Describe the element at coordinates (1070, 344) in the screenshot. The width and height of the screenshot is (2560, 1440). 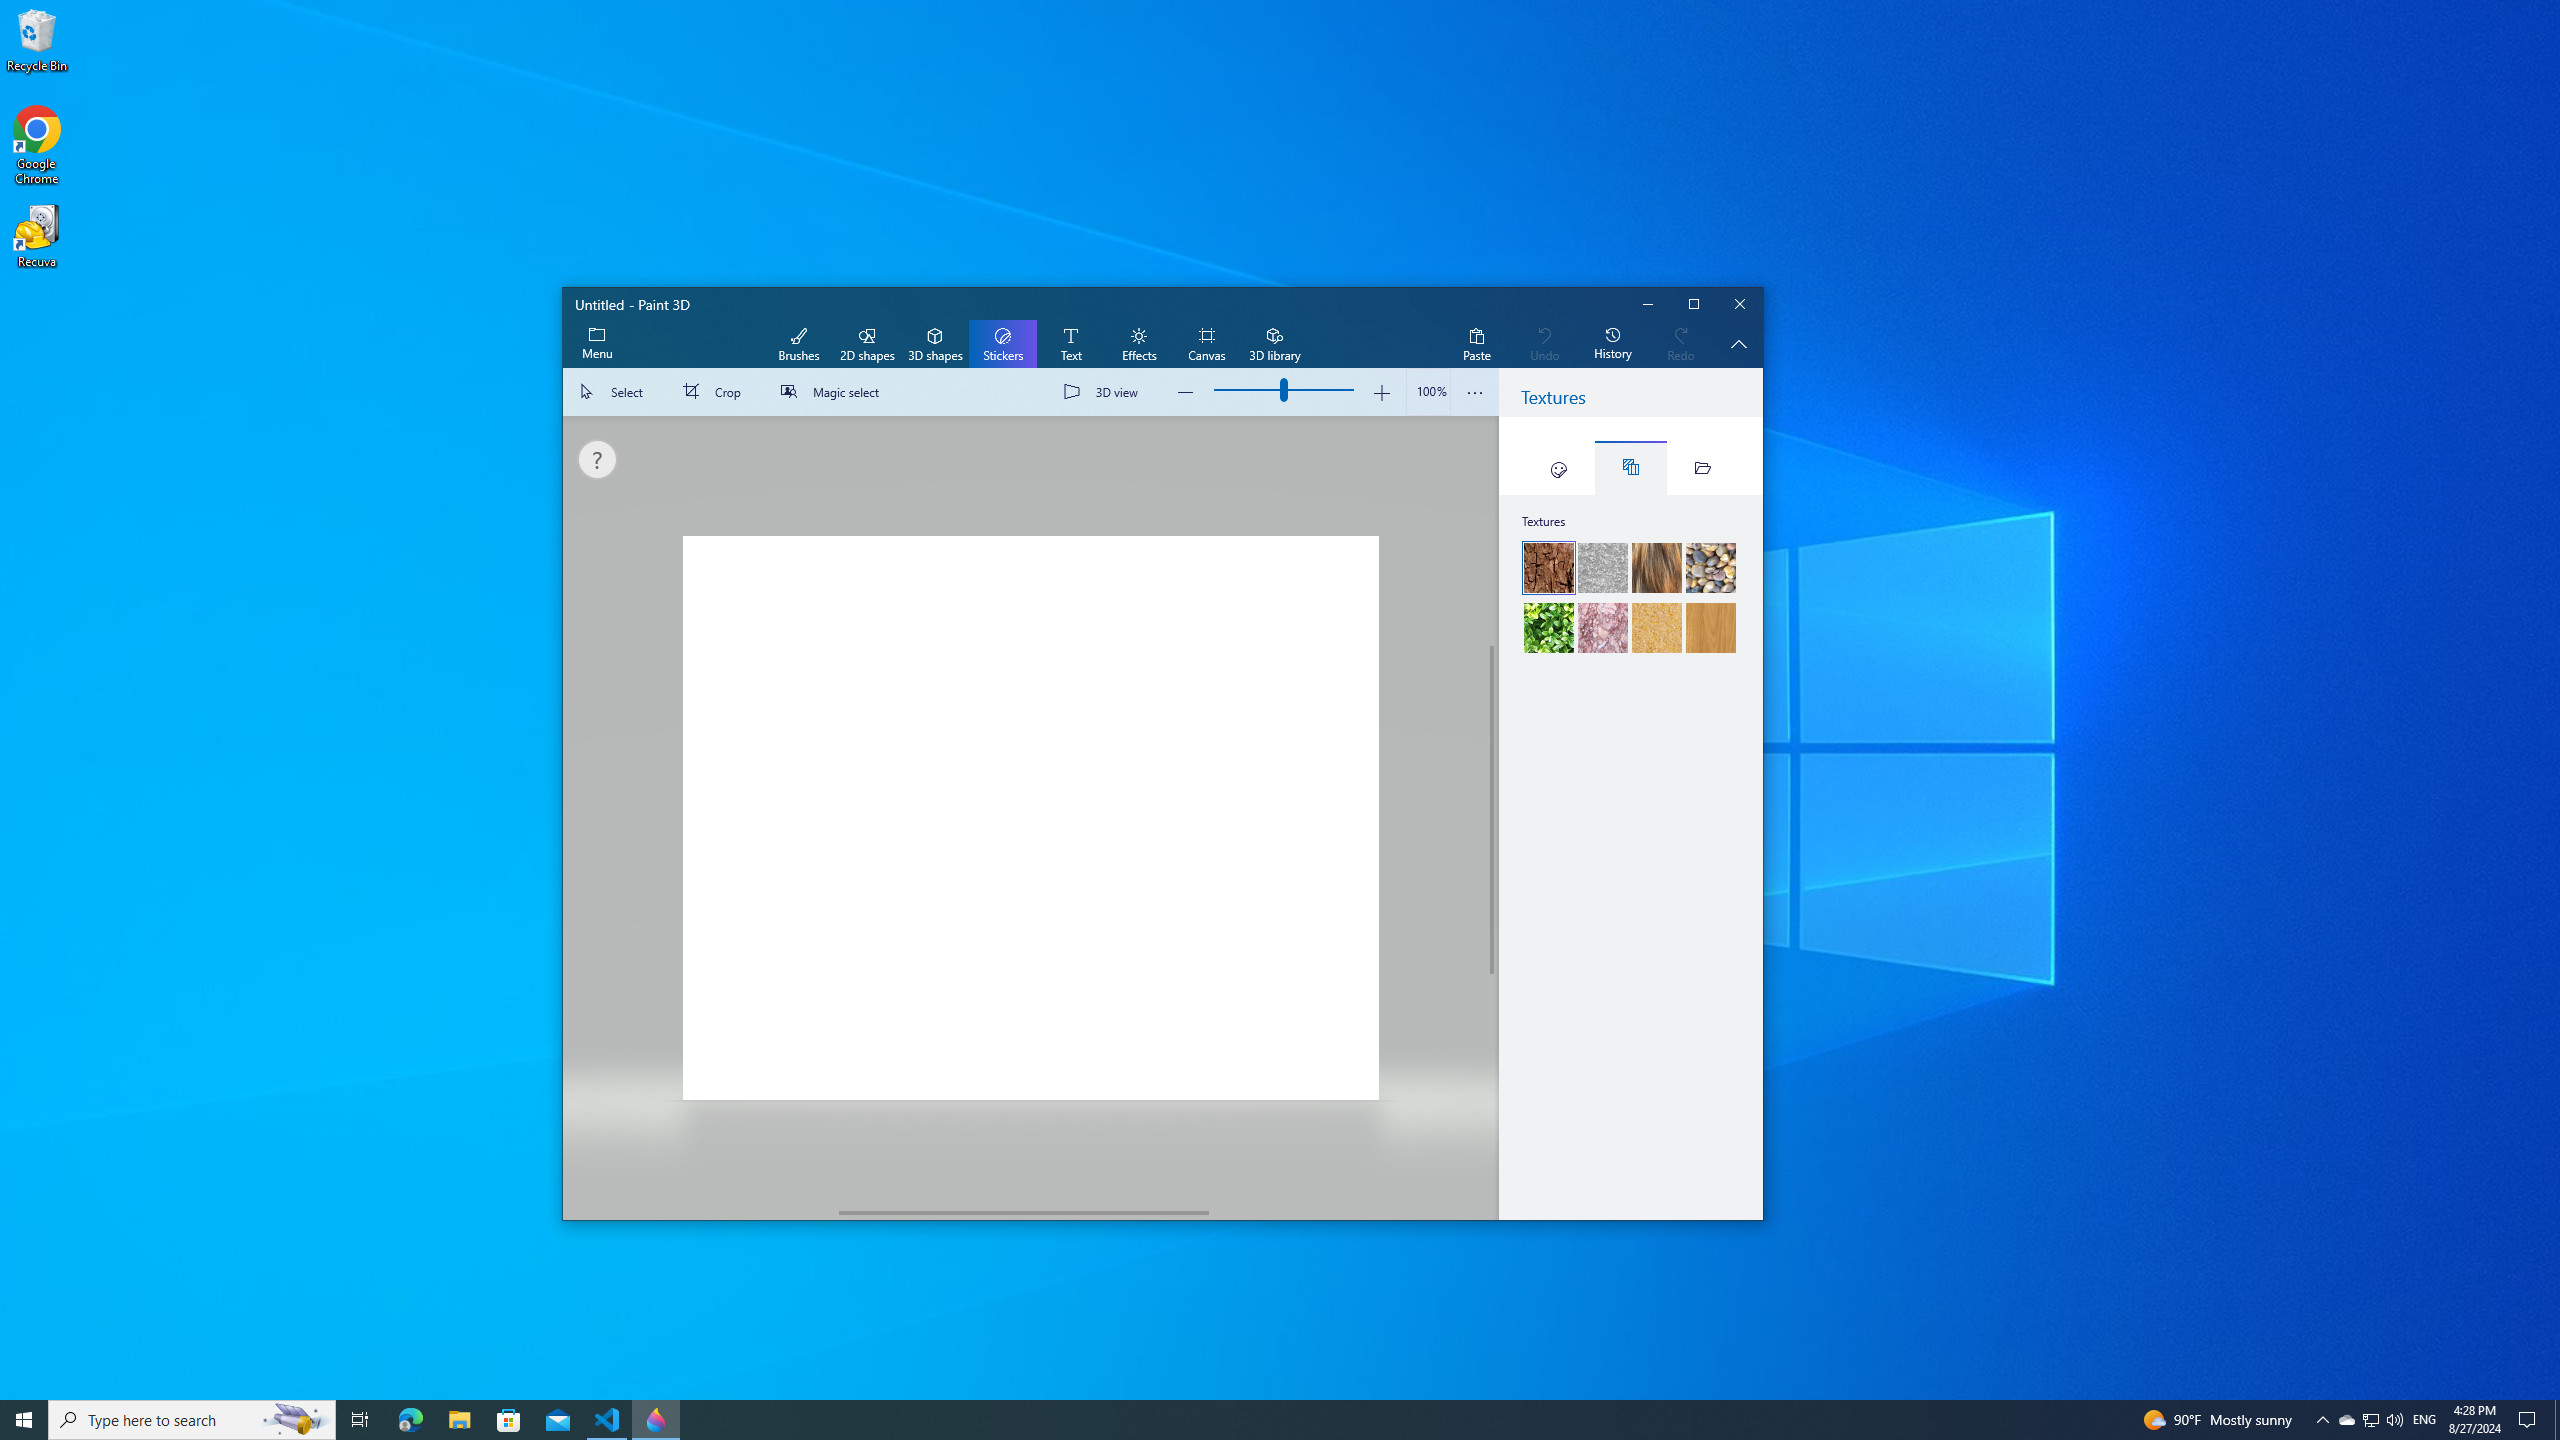
I see `Text` at that location.